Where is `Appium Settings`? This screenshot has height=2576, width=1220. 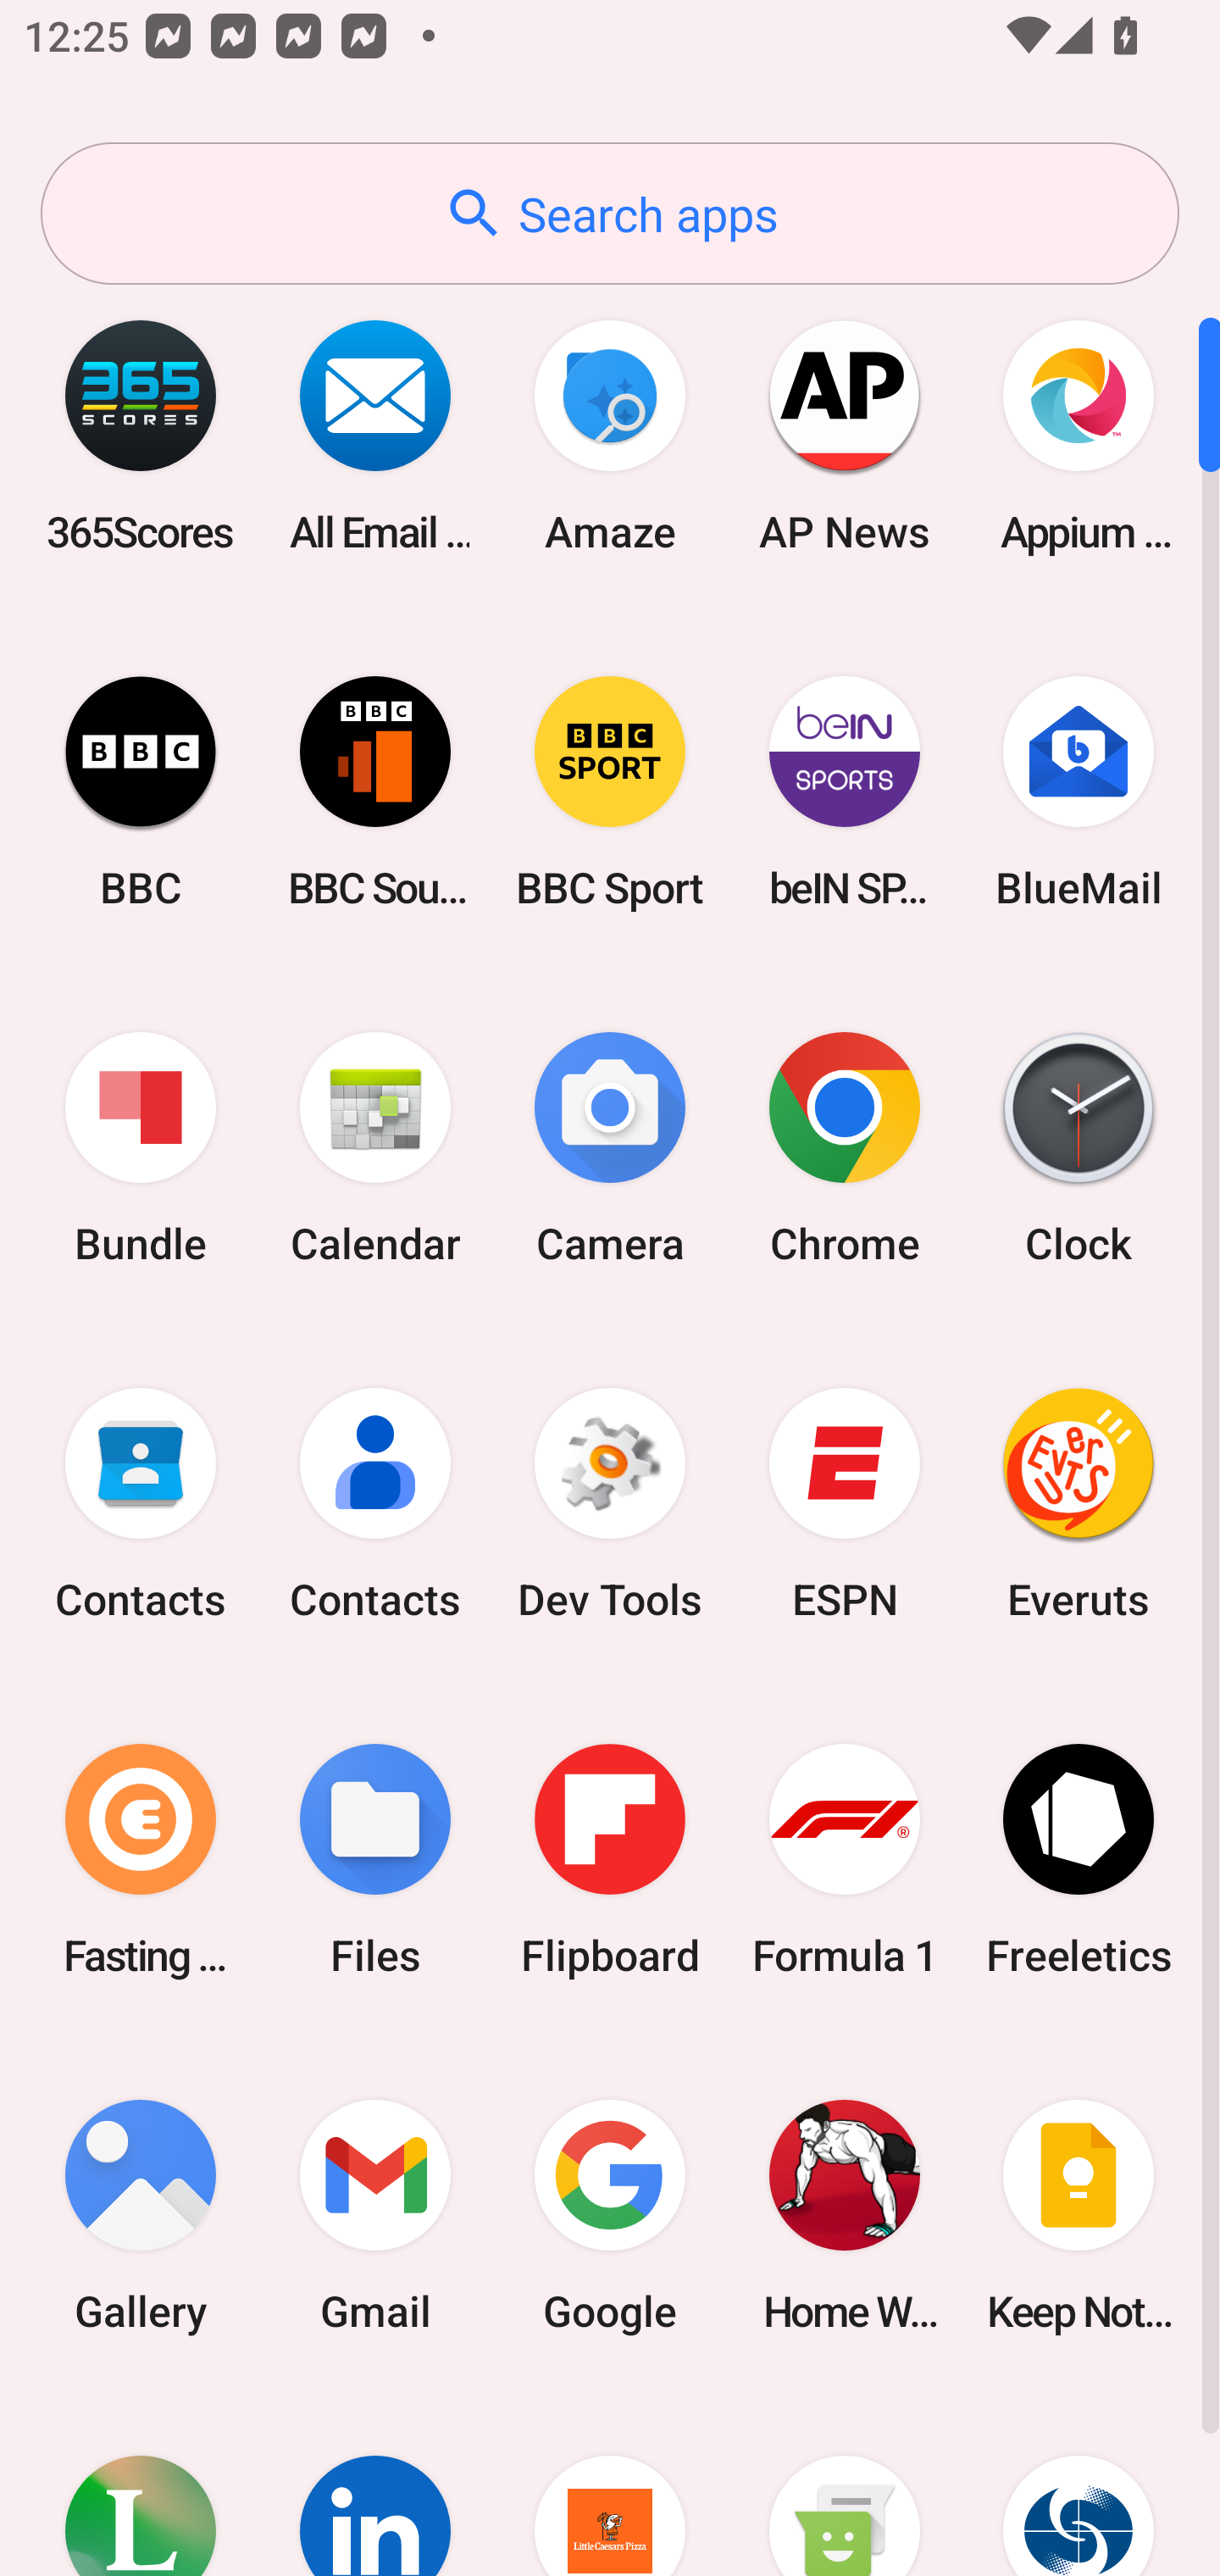 Appium Settings is located at coordinates (1079, 436).